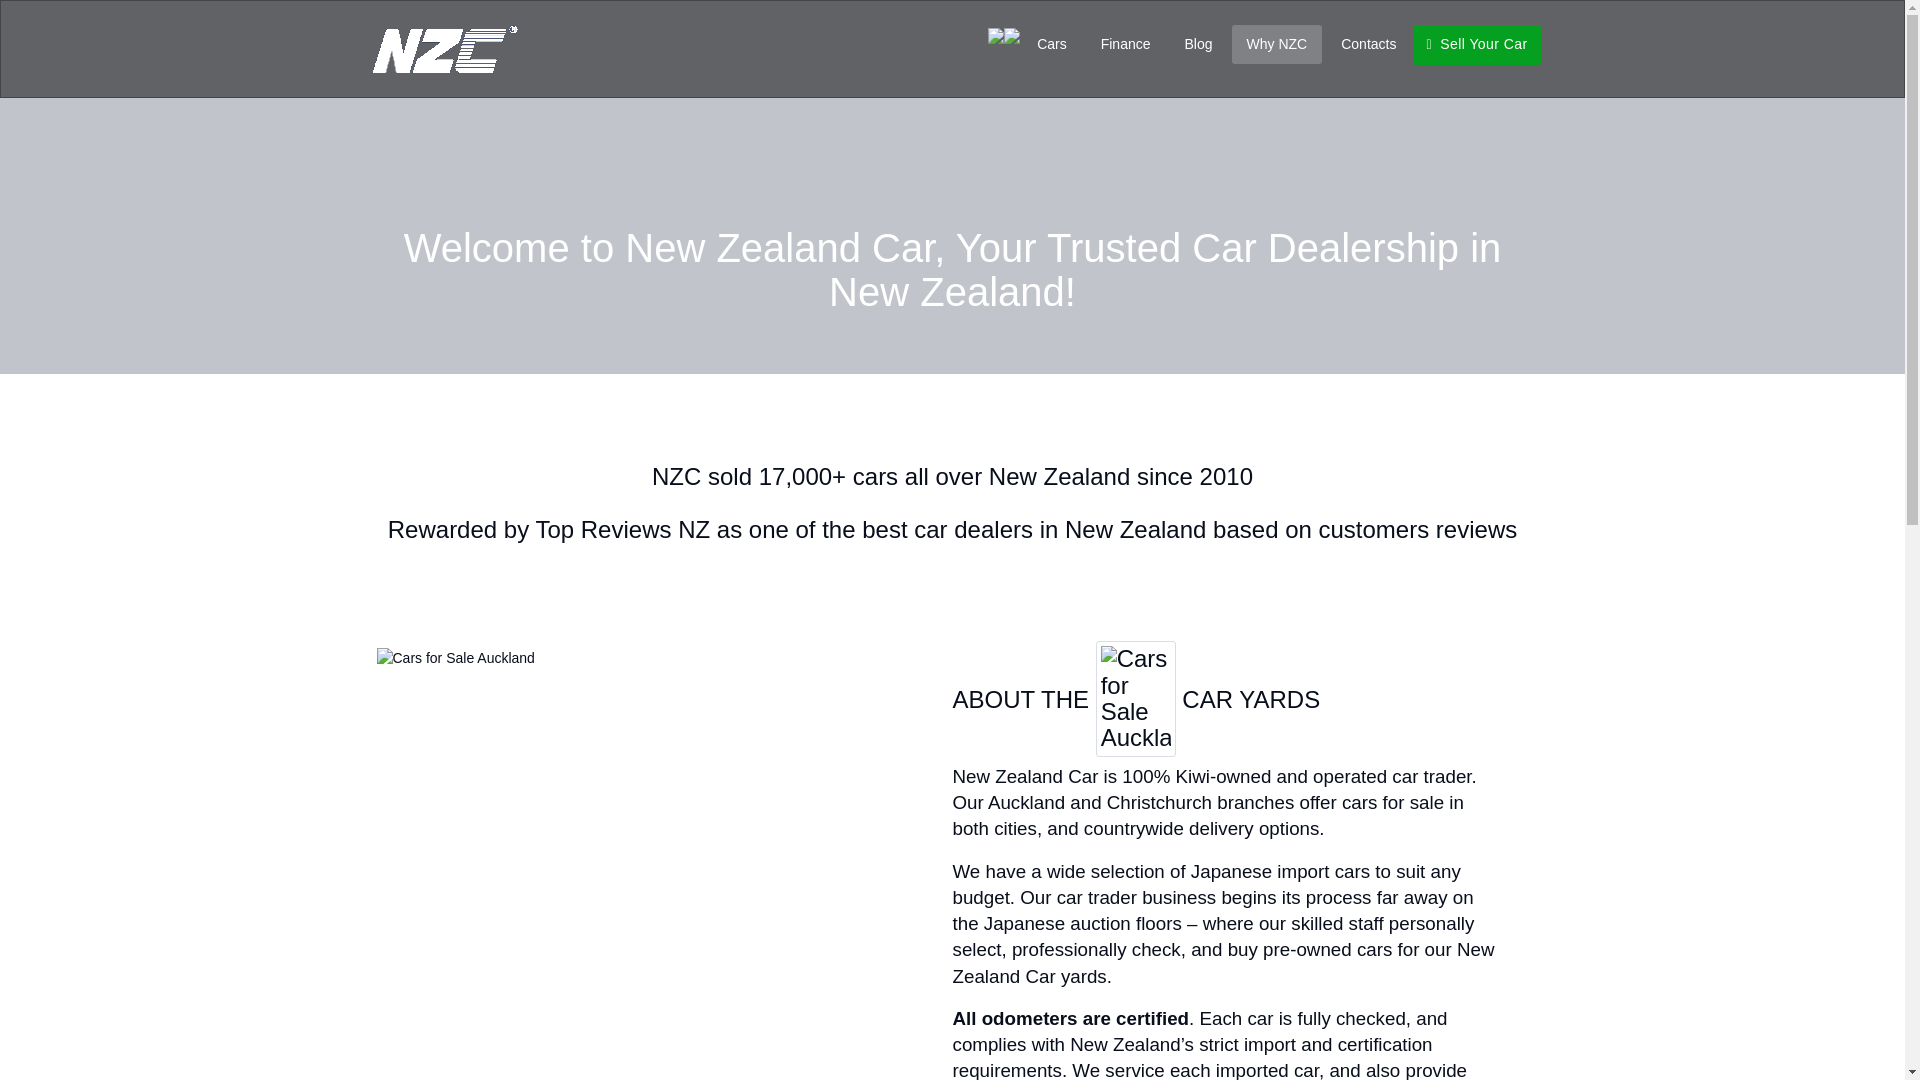 This screenshot has width=1920, height=1080. Describe the element at coordinates (1126, 44) in the screenshot. I see `Finance` at that location.